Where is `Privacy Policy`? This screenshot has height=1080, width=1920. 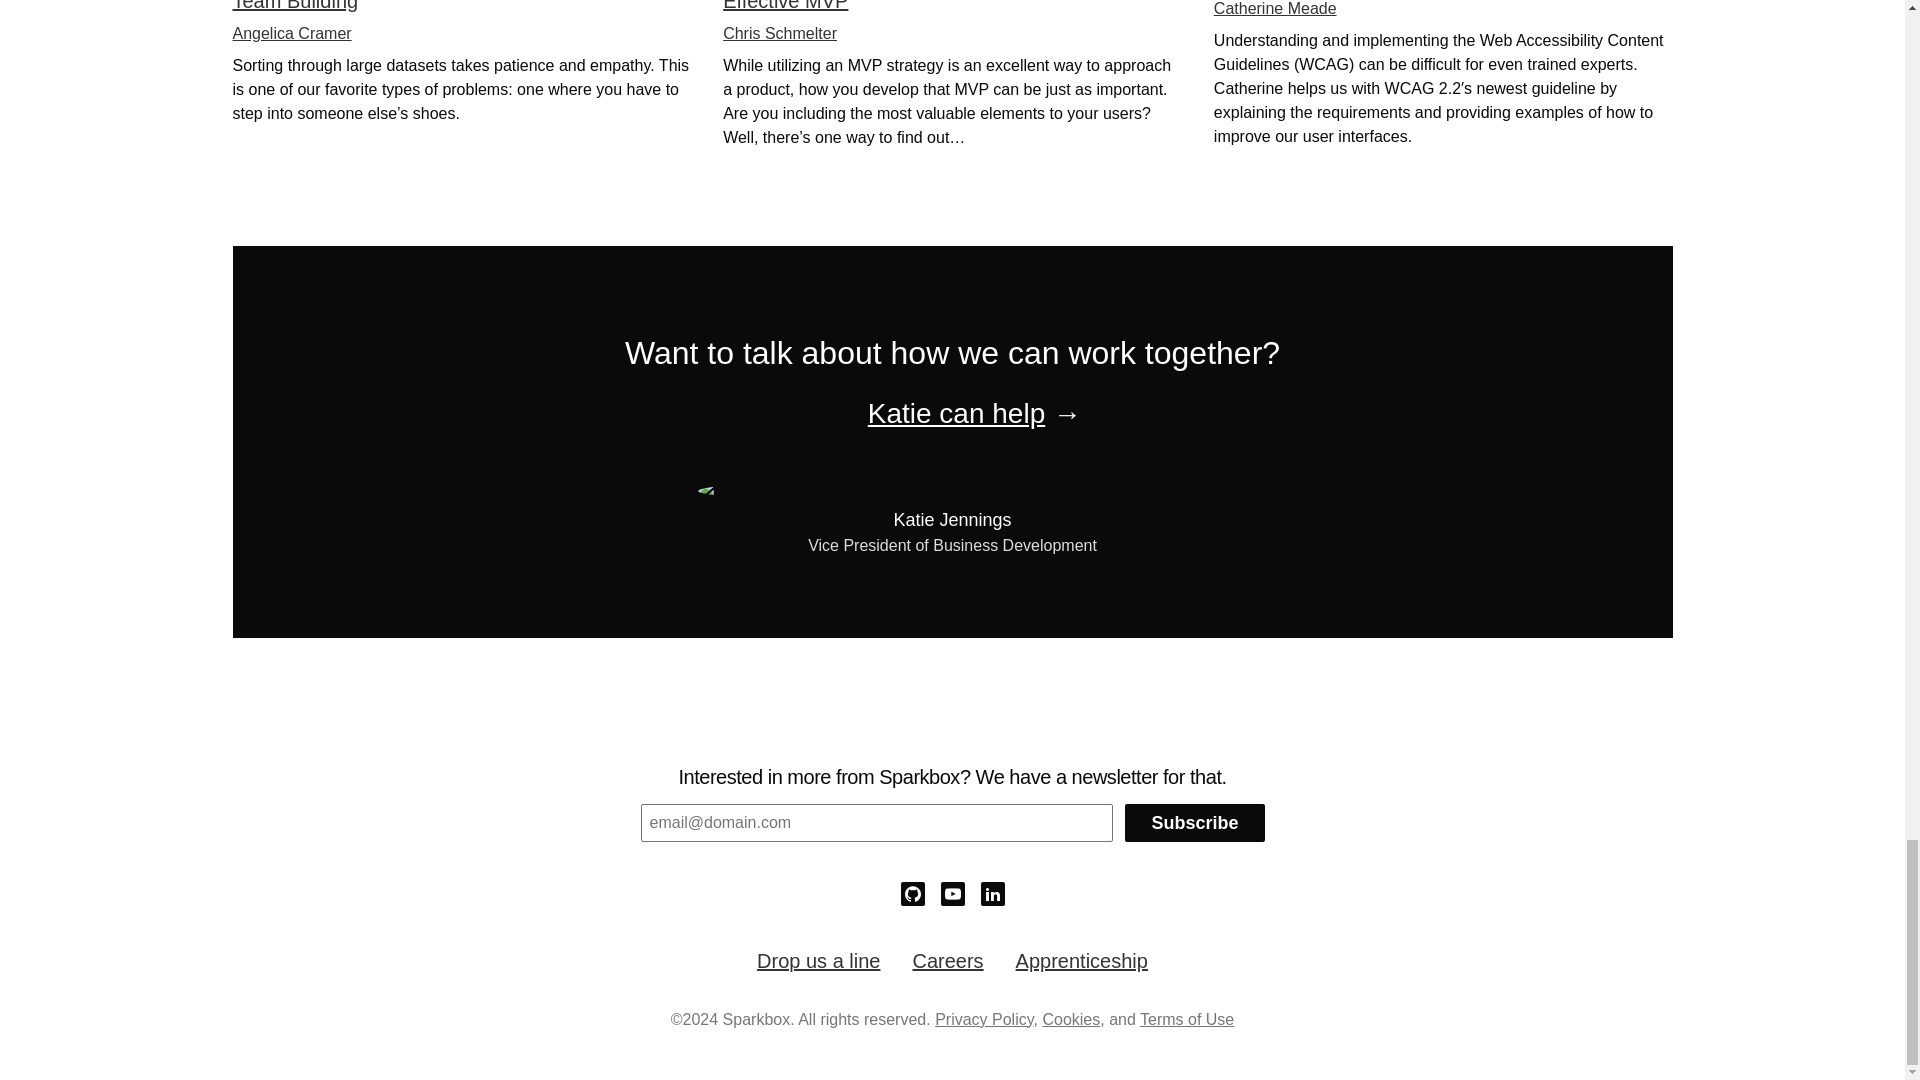 Privacy Policy is located at coordinates (984, 1019).